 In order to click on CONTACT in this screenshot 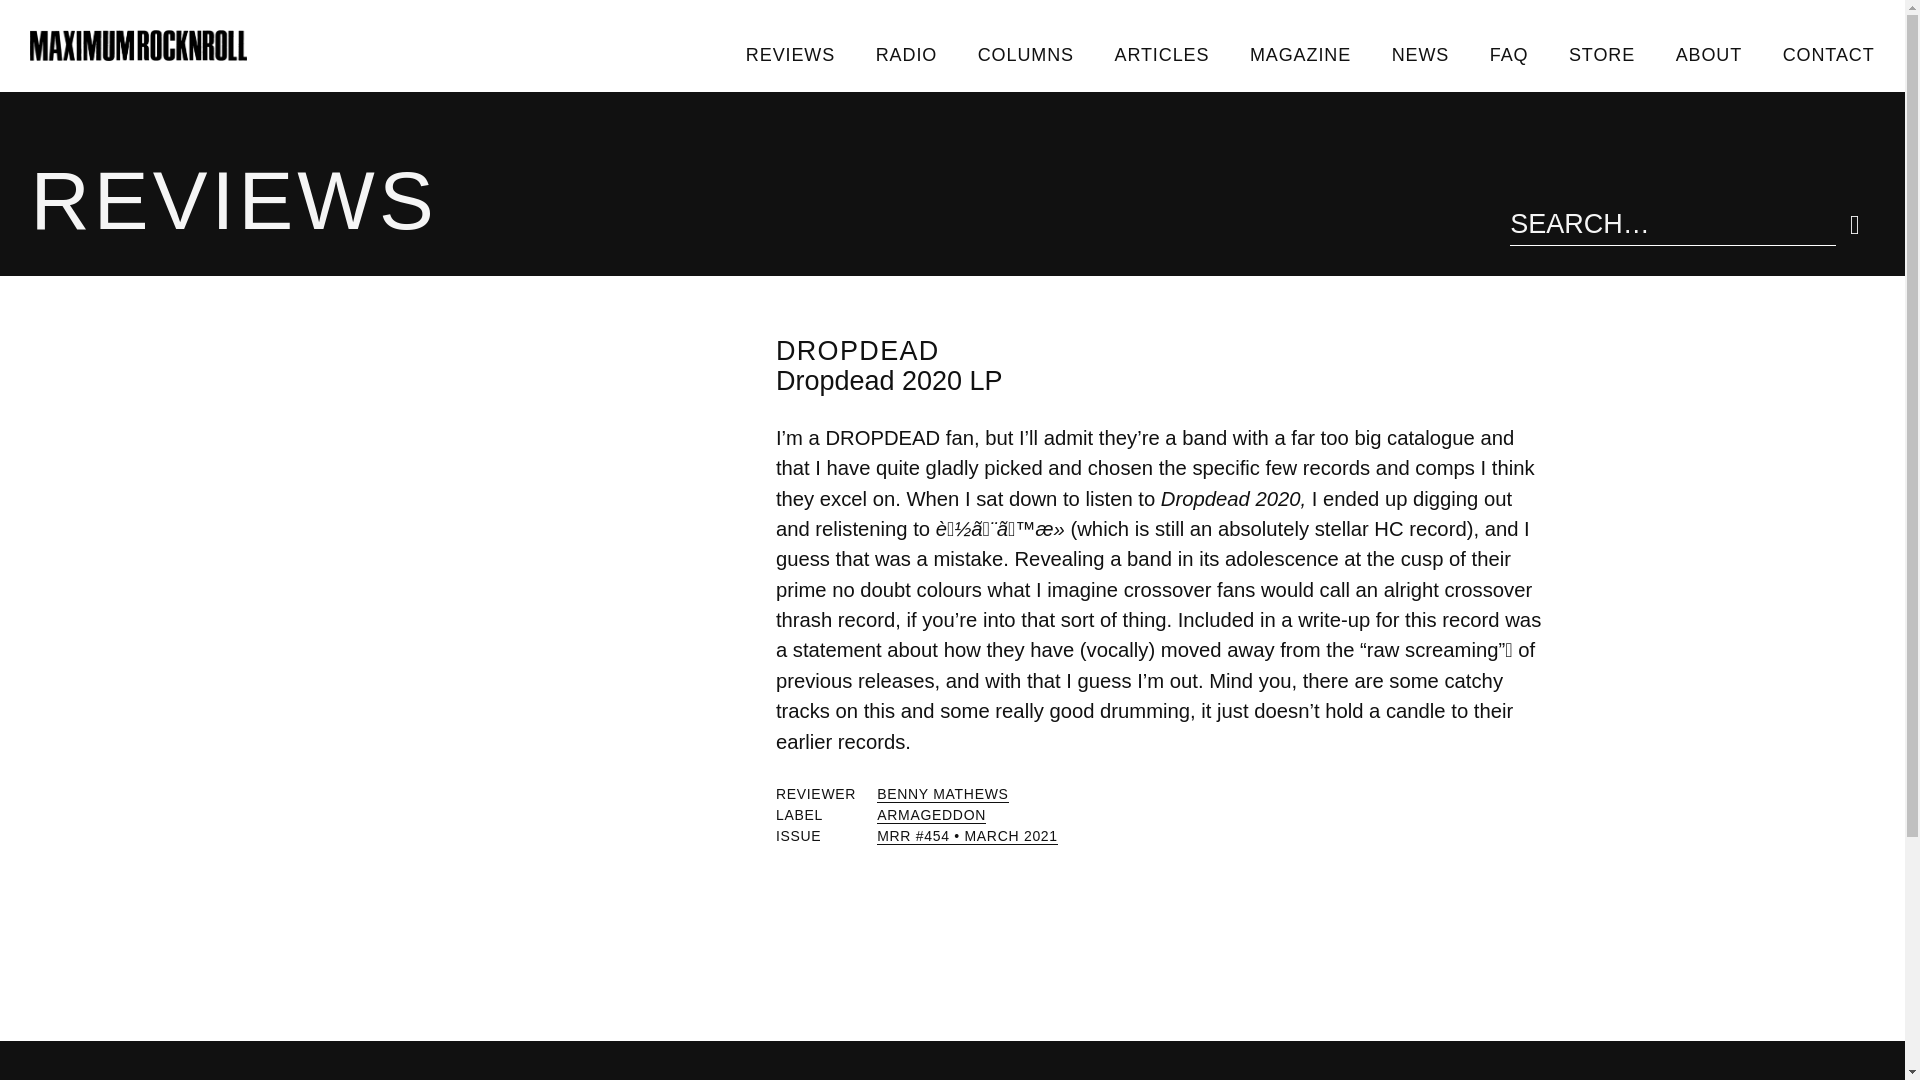, I will do `click(1828, 54)`.